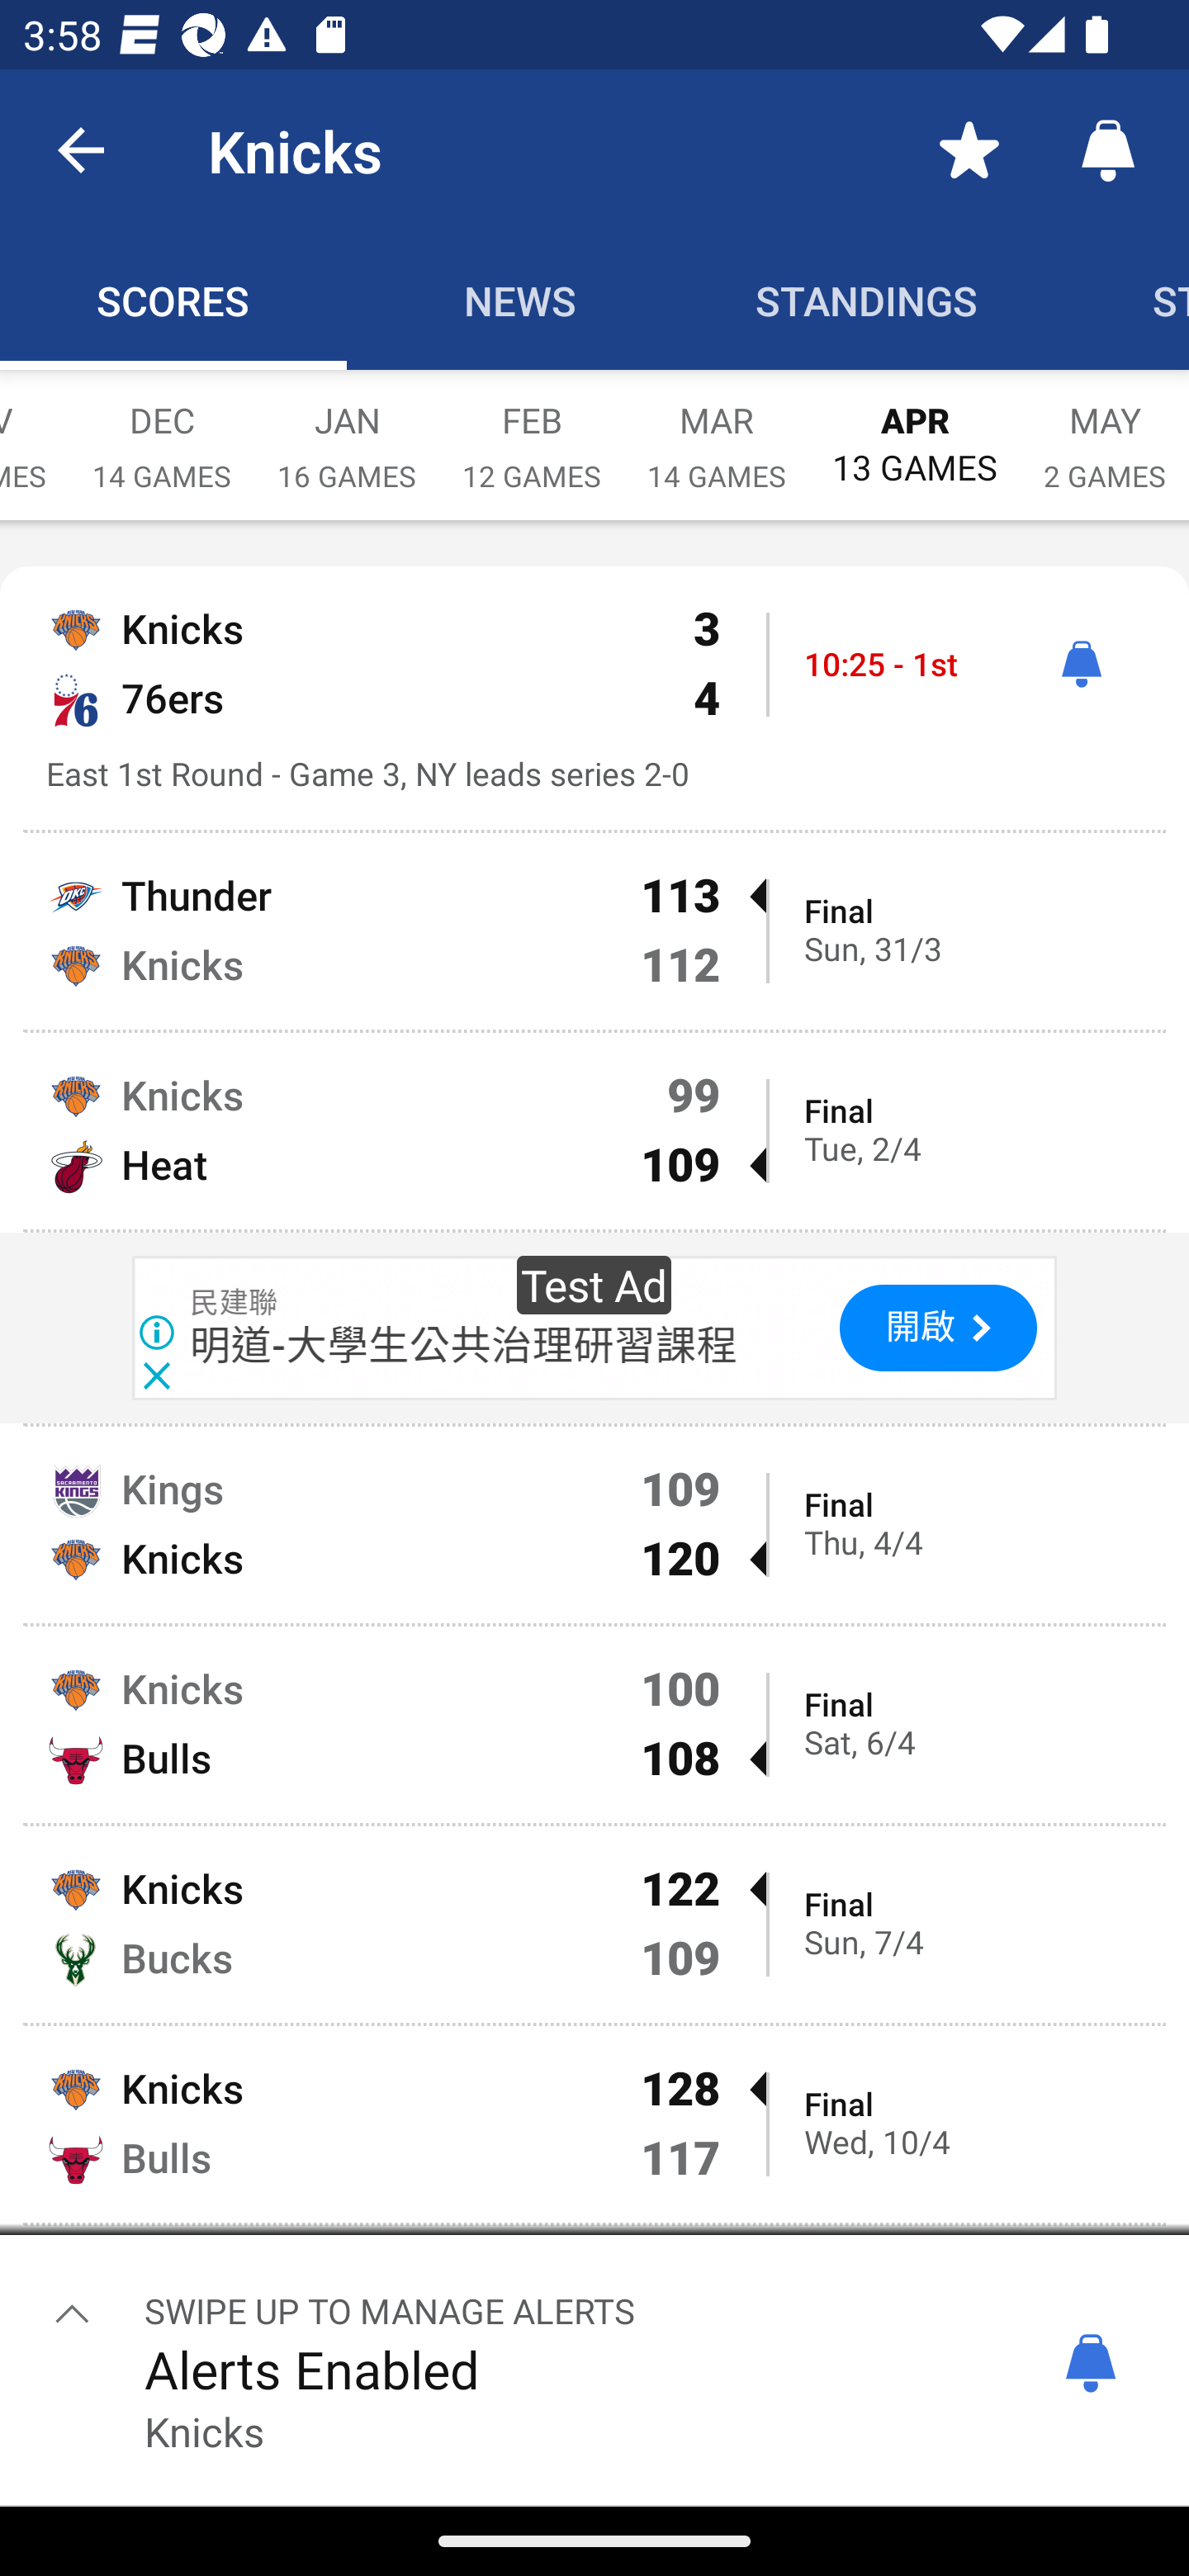 This screenshot has width=1189, height=2576. What do you see at coordinates (73, 2313) in the screenshot?
I see `` at bounding box center [73, 2313].